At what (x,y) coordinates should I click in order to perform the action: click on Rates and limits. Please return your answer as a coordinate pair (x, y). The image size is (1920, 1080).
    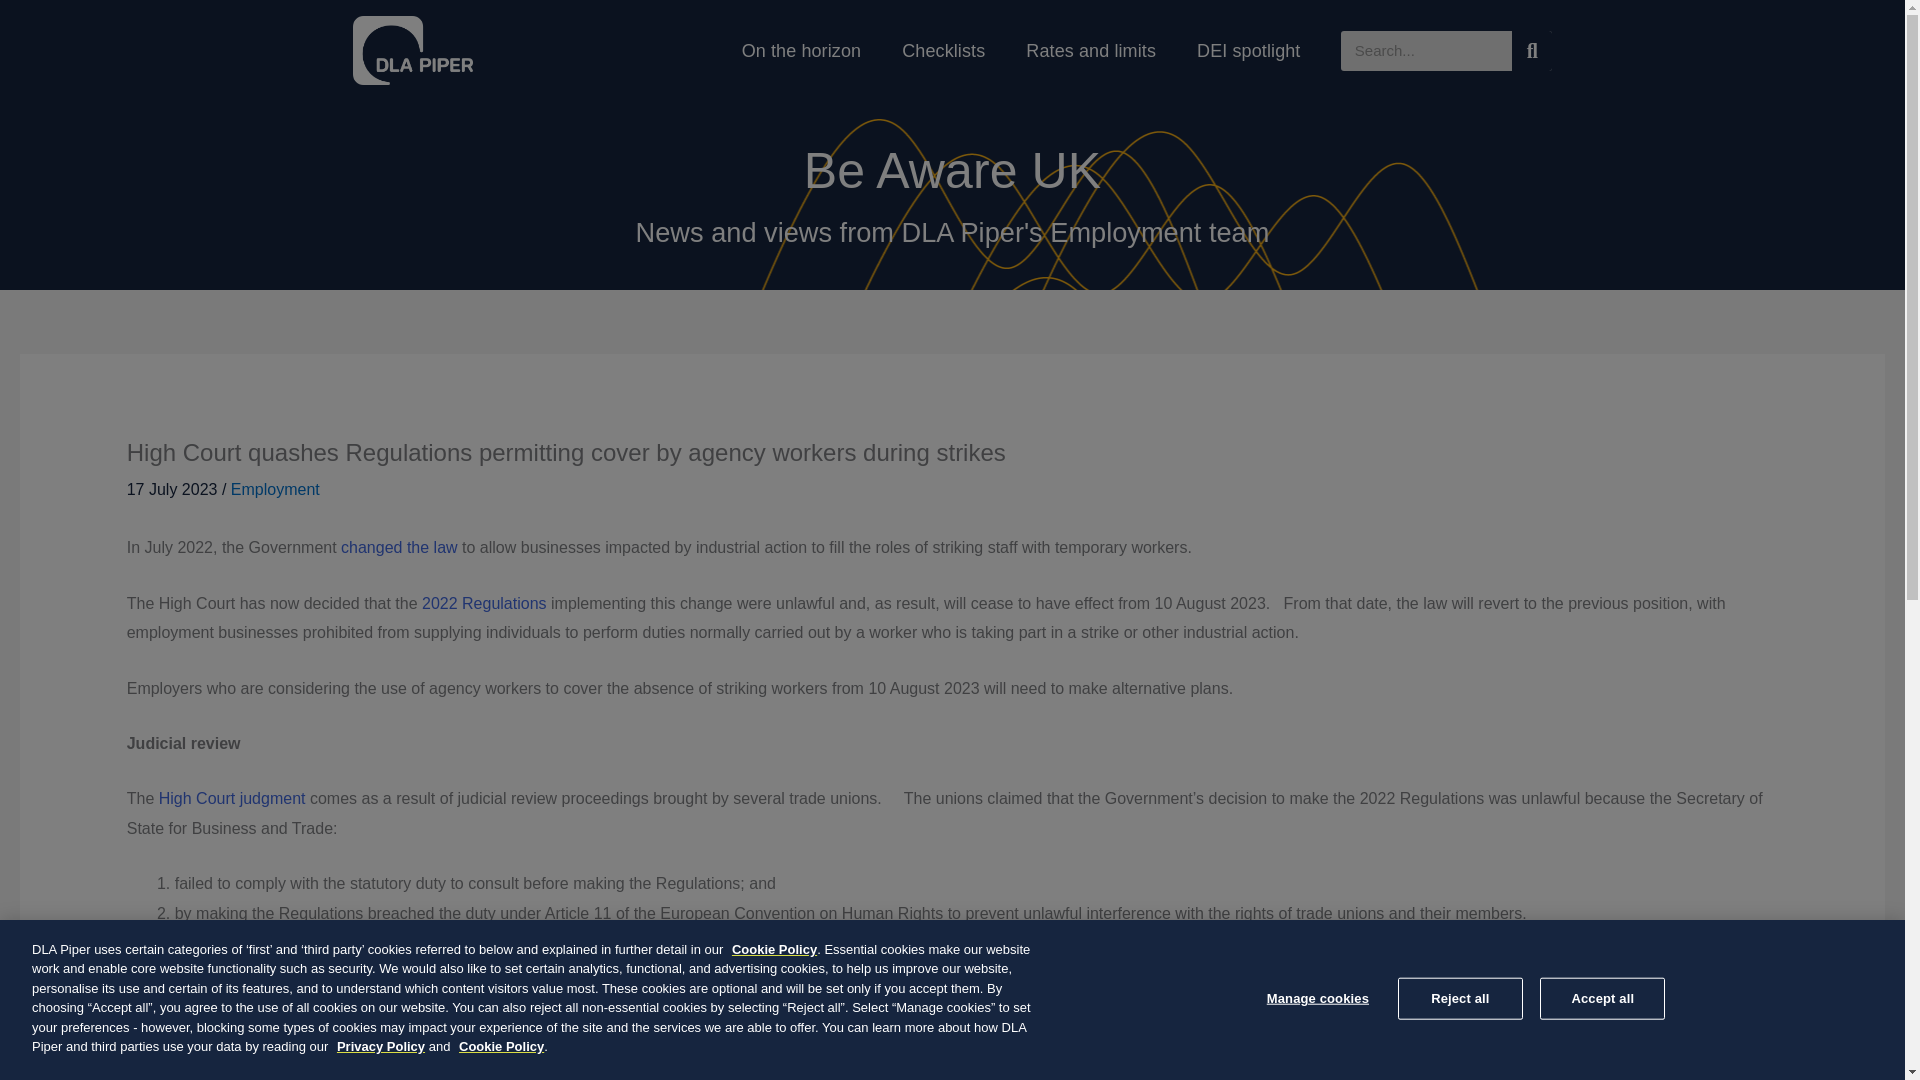
    Looking at the image, I should click on (1090, 51).